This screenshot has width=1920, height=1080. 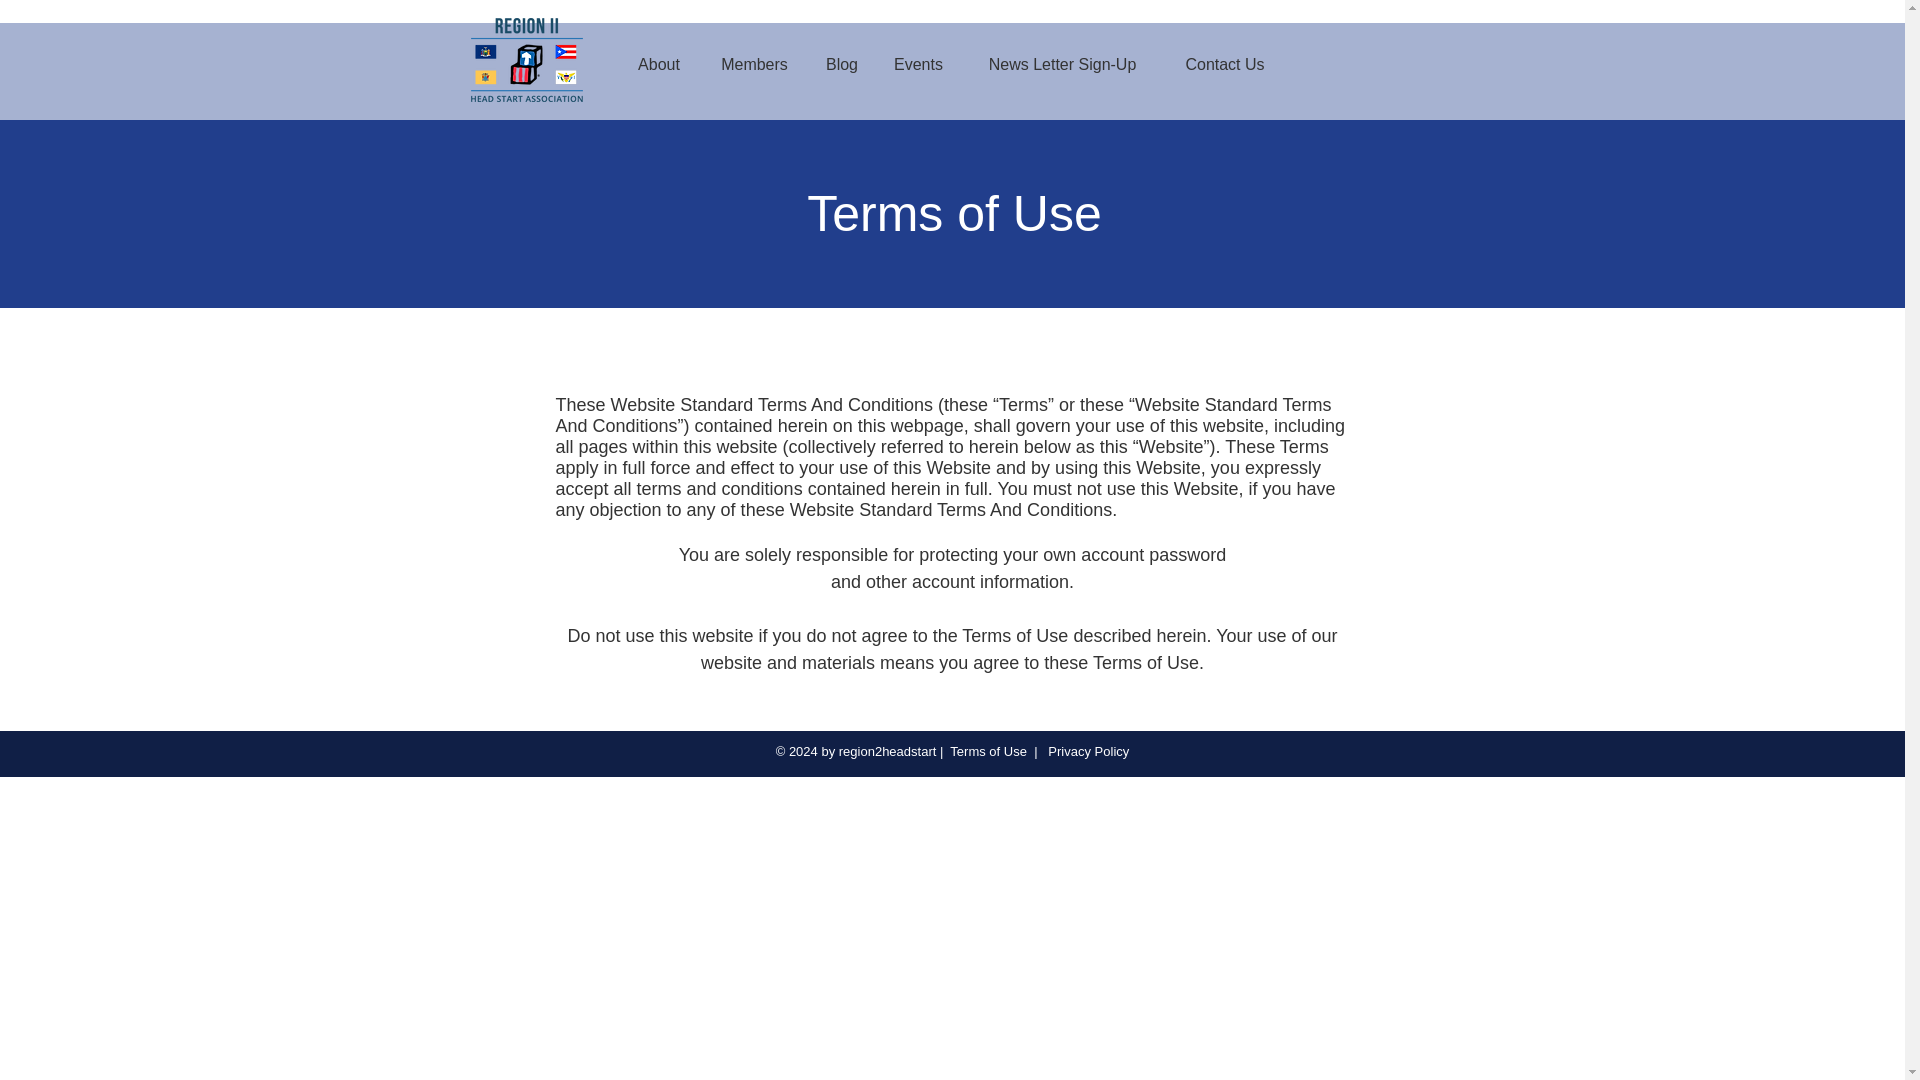 What do you see at coordinates (1087, 752) in the screenshot?
I see ` Privacy Policy` at bounding box center [1087, 752].